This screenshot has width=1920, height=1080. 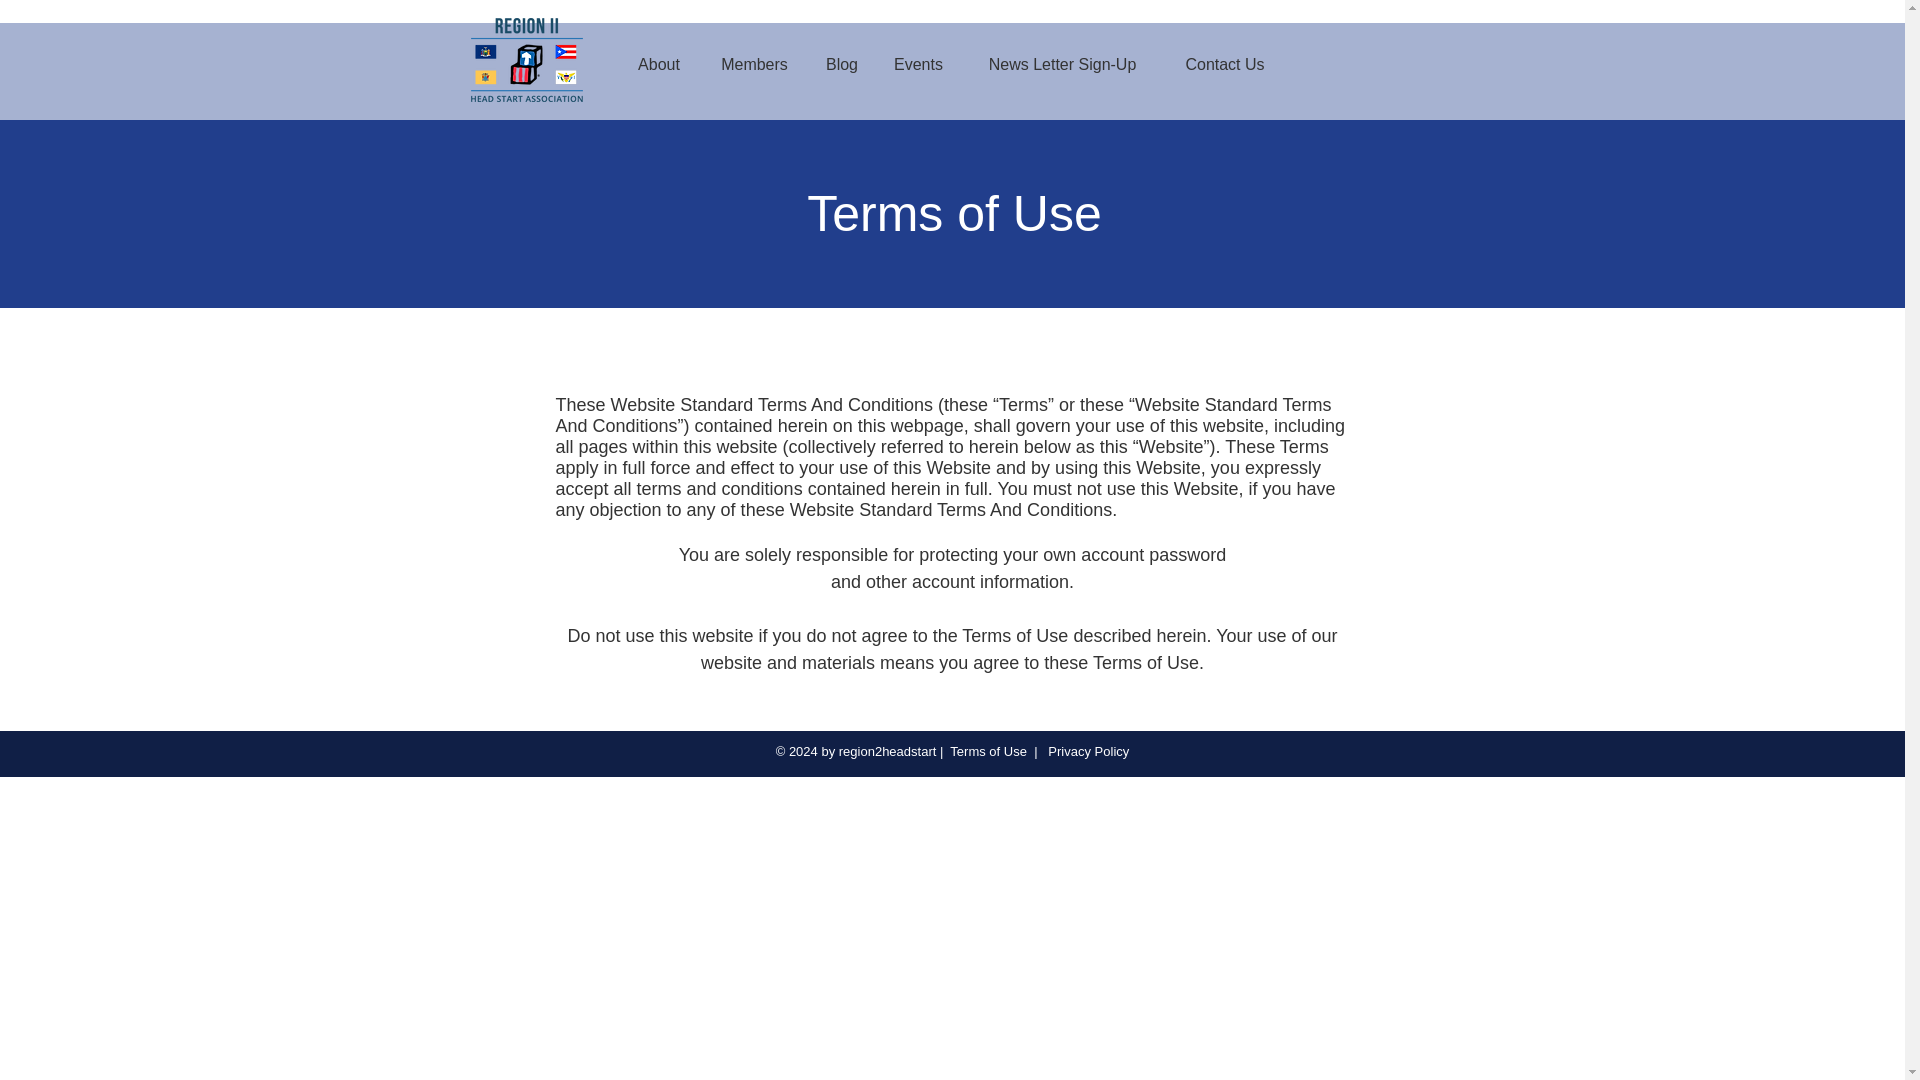 What do you see at coordinates (1087, 752) in the screenshot?
I see ` Privacy Policy` at bounding box center [1087, 752].